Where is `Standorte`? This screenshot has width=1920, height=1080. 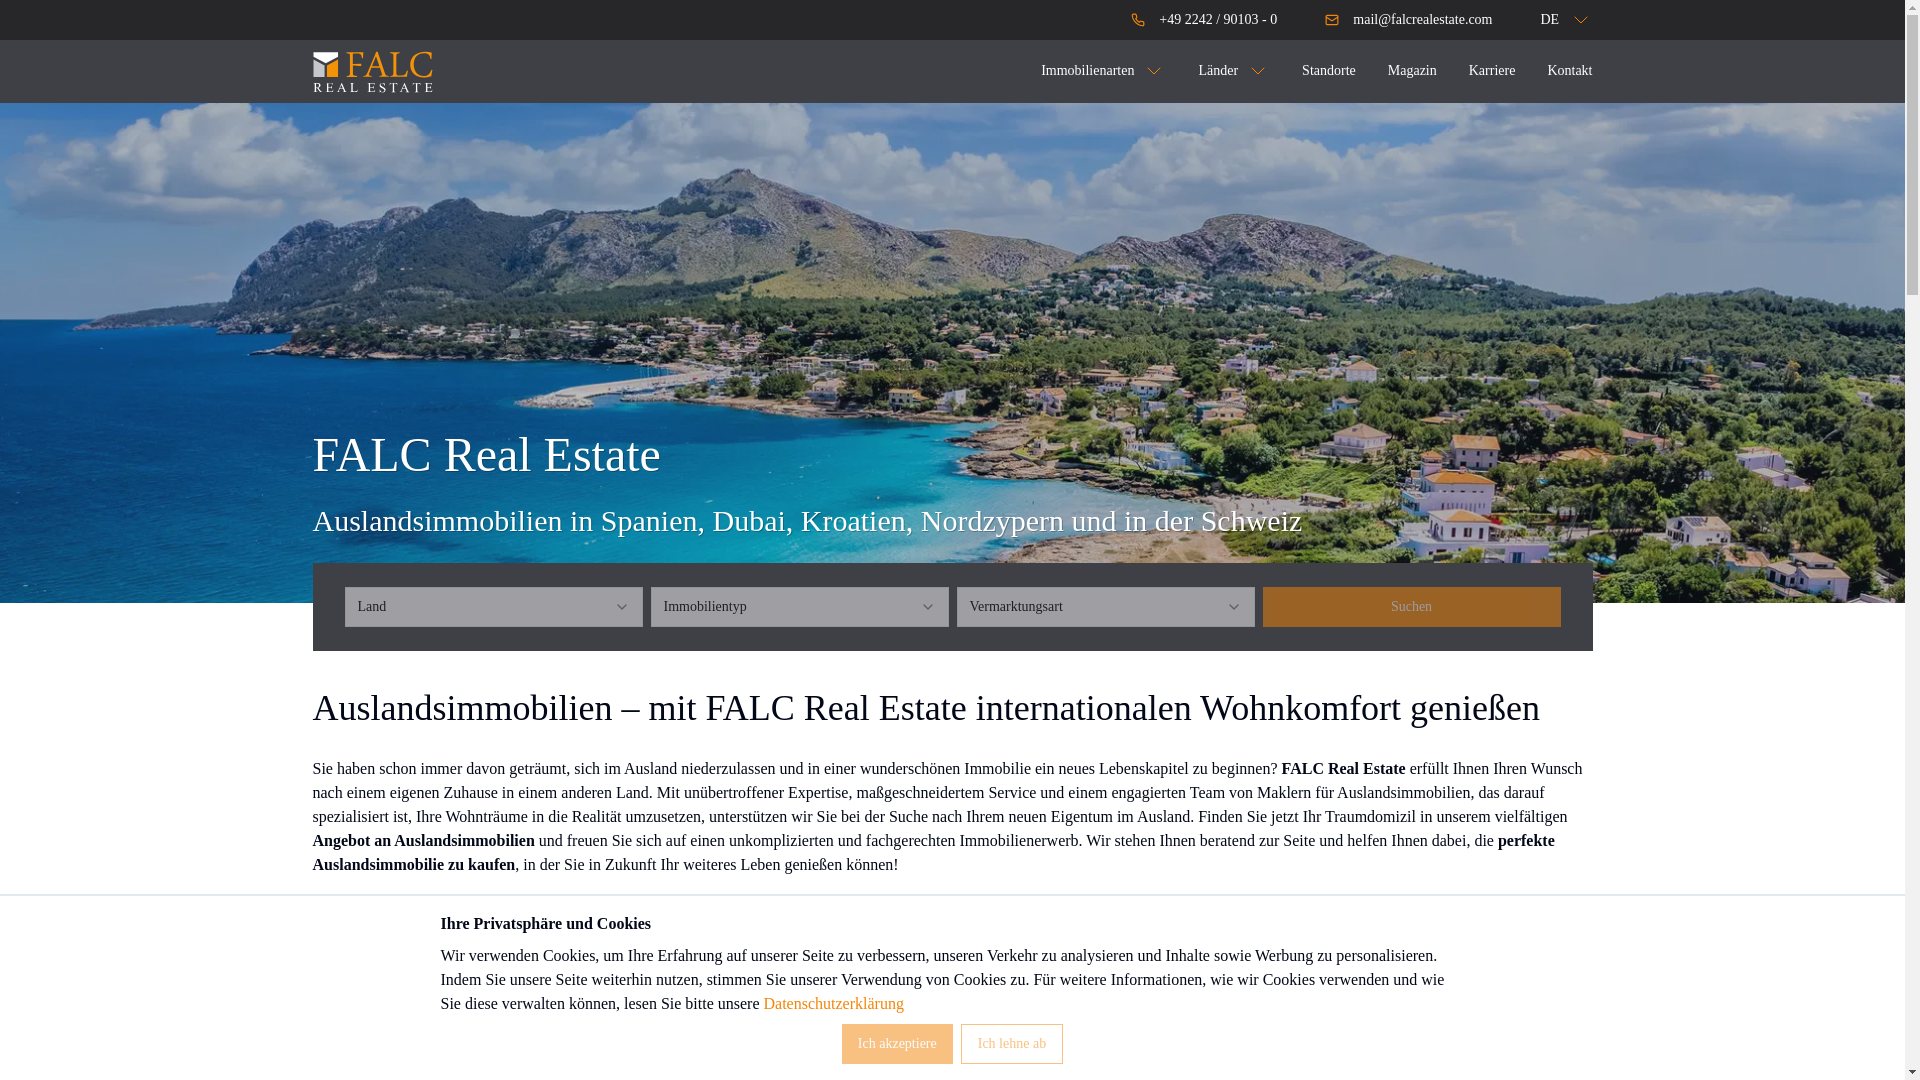
Standorte is located at coordinates (1328, 70).